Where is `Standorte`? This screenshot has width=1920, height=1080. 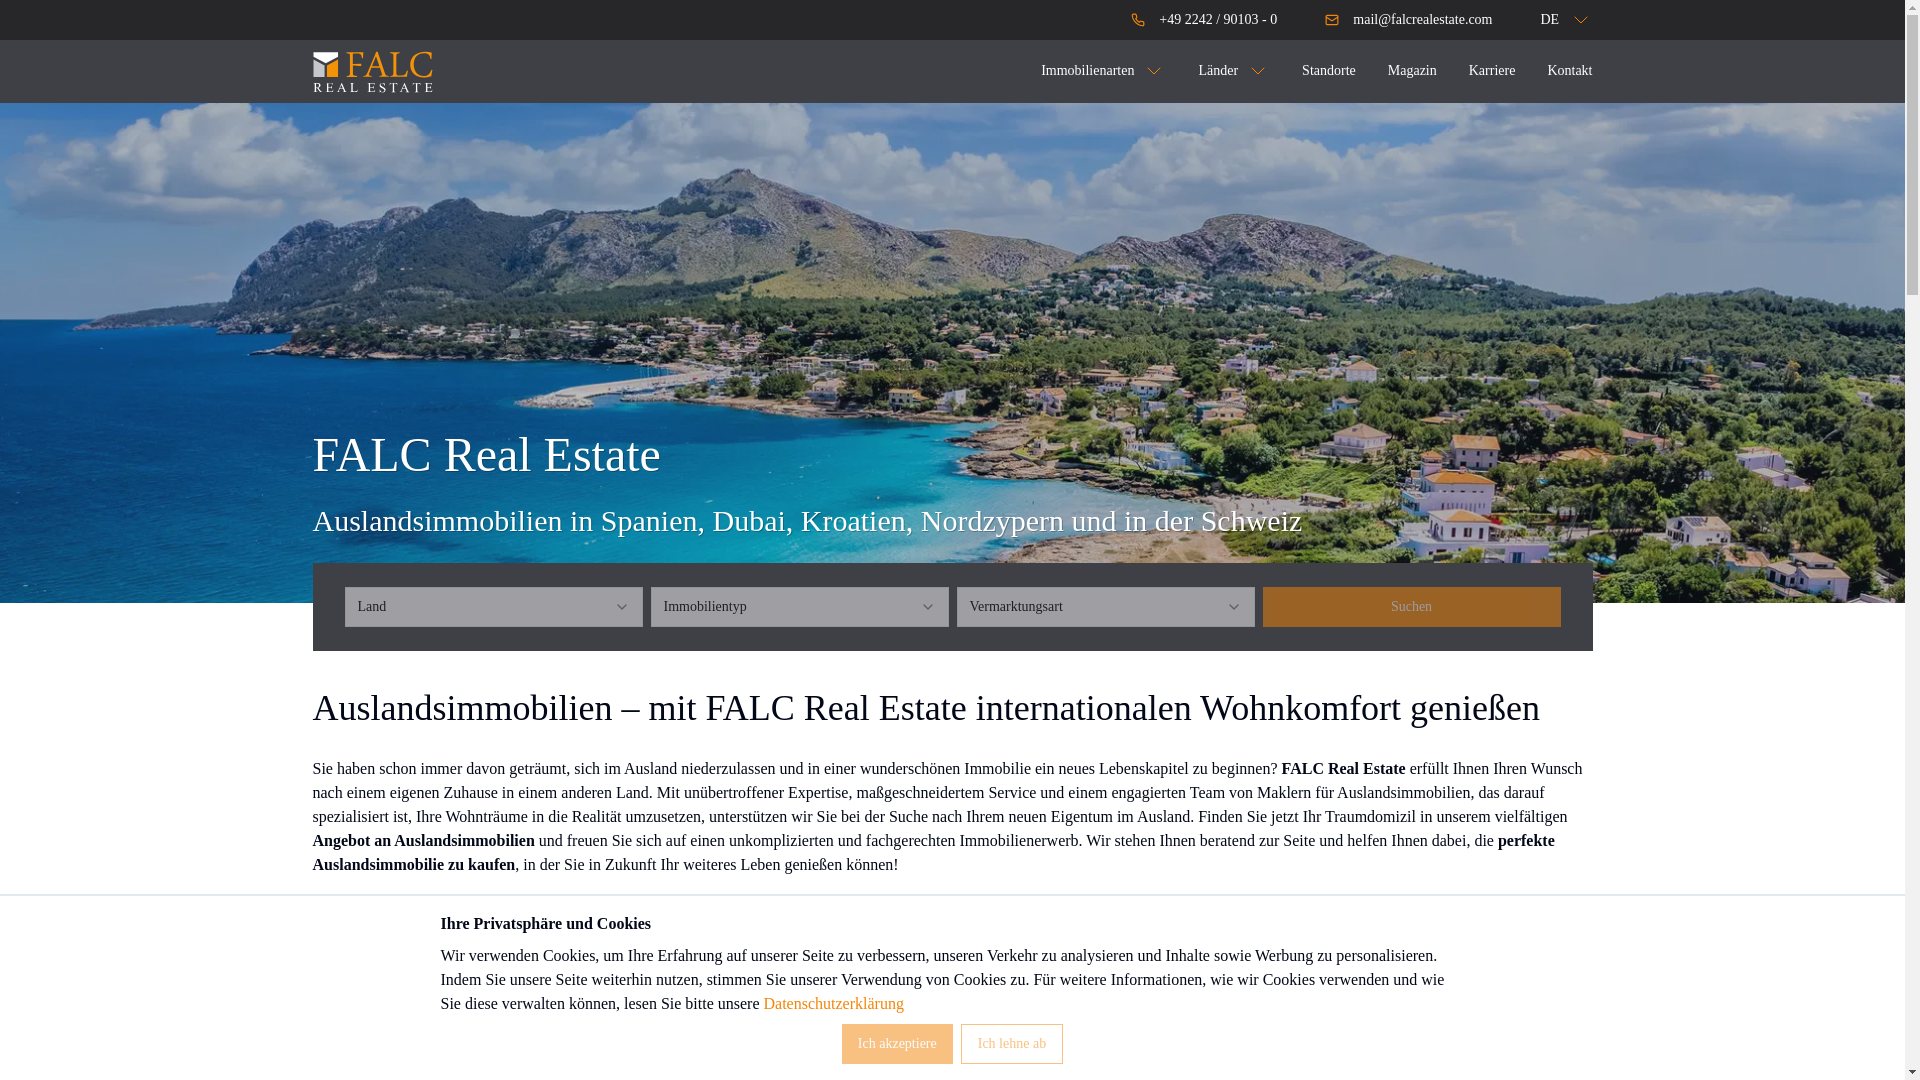
Standorte is located at coordinates (1328, 70).